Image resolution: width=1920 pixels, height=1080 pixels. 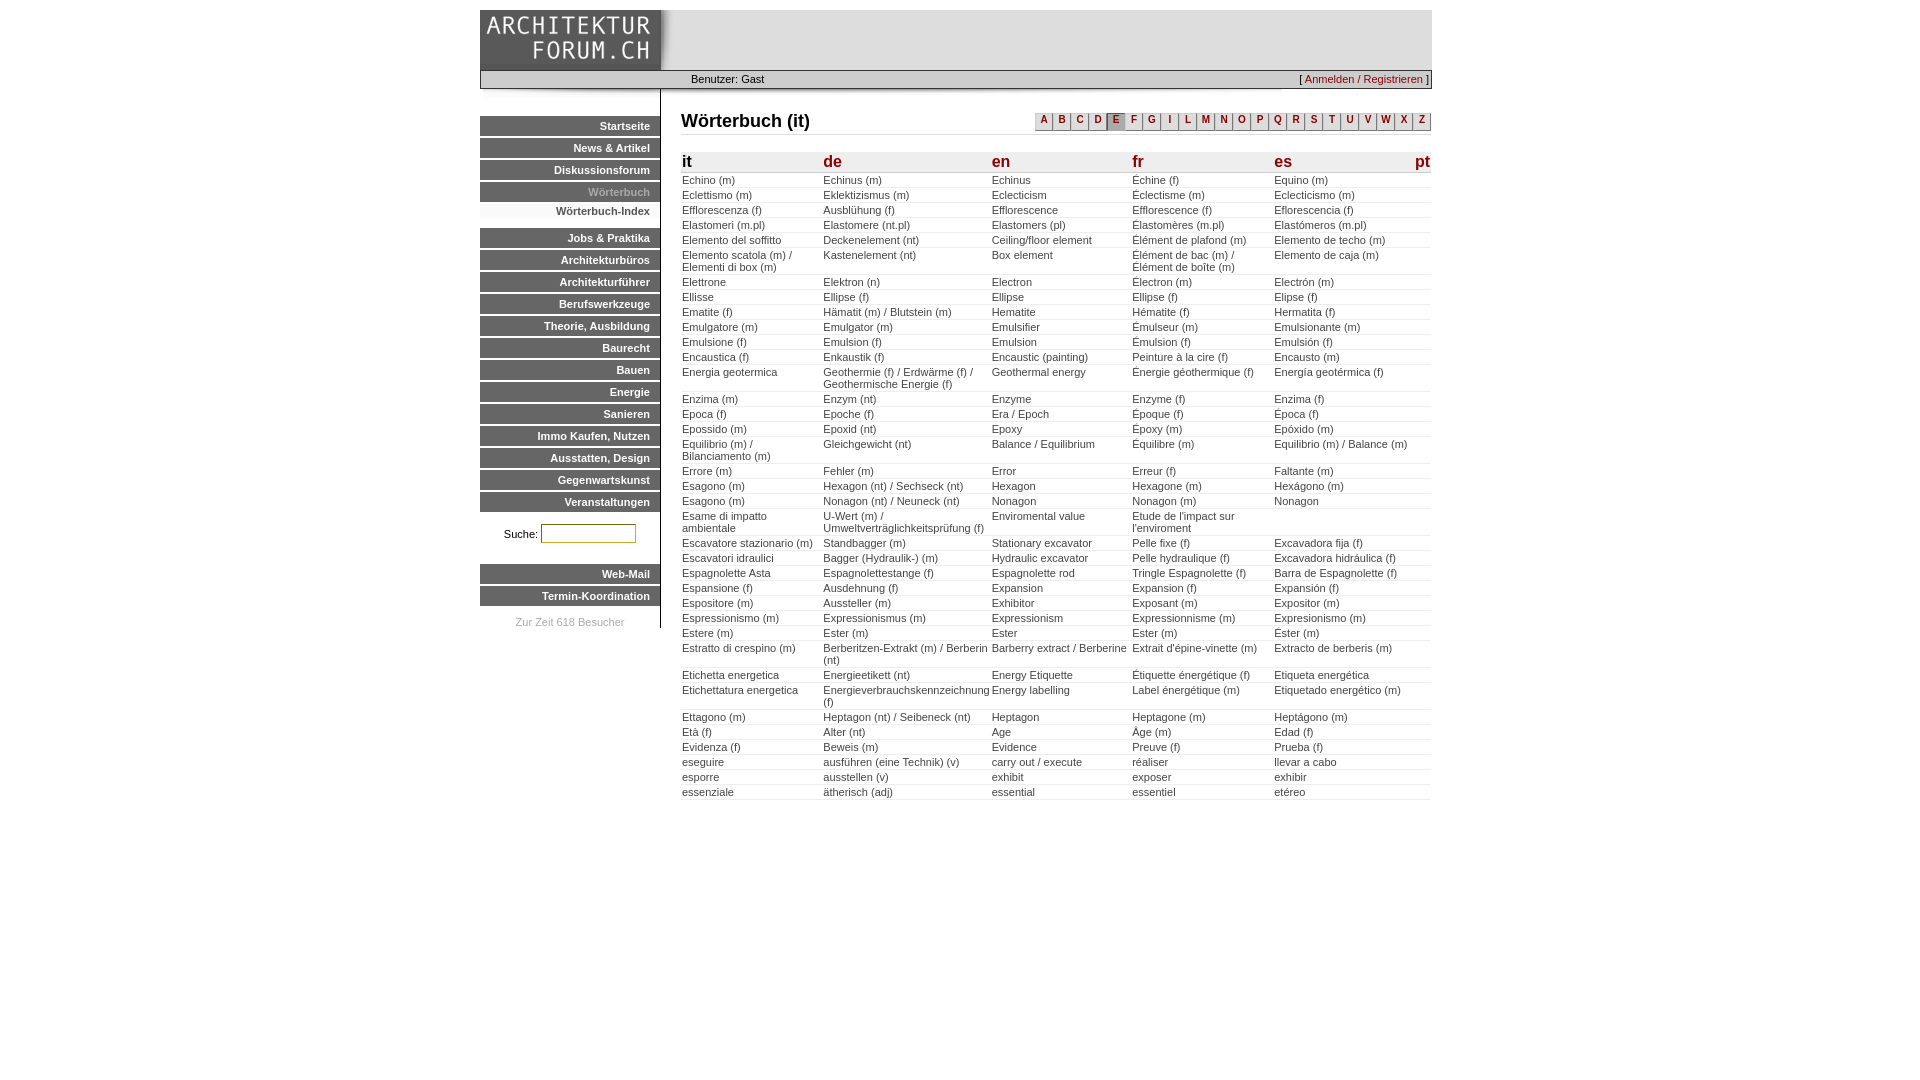 What do you see at coordinates (844, 732) in the screenshot?
I see `Alter (nt)` at bounding box center [844, 732].